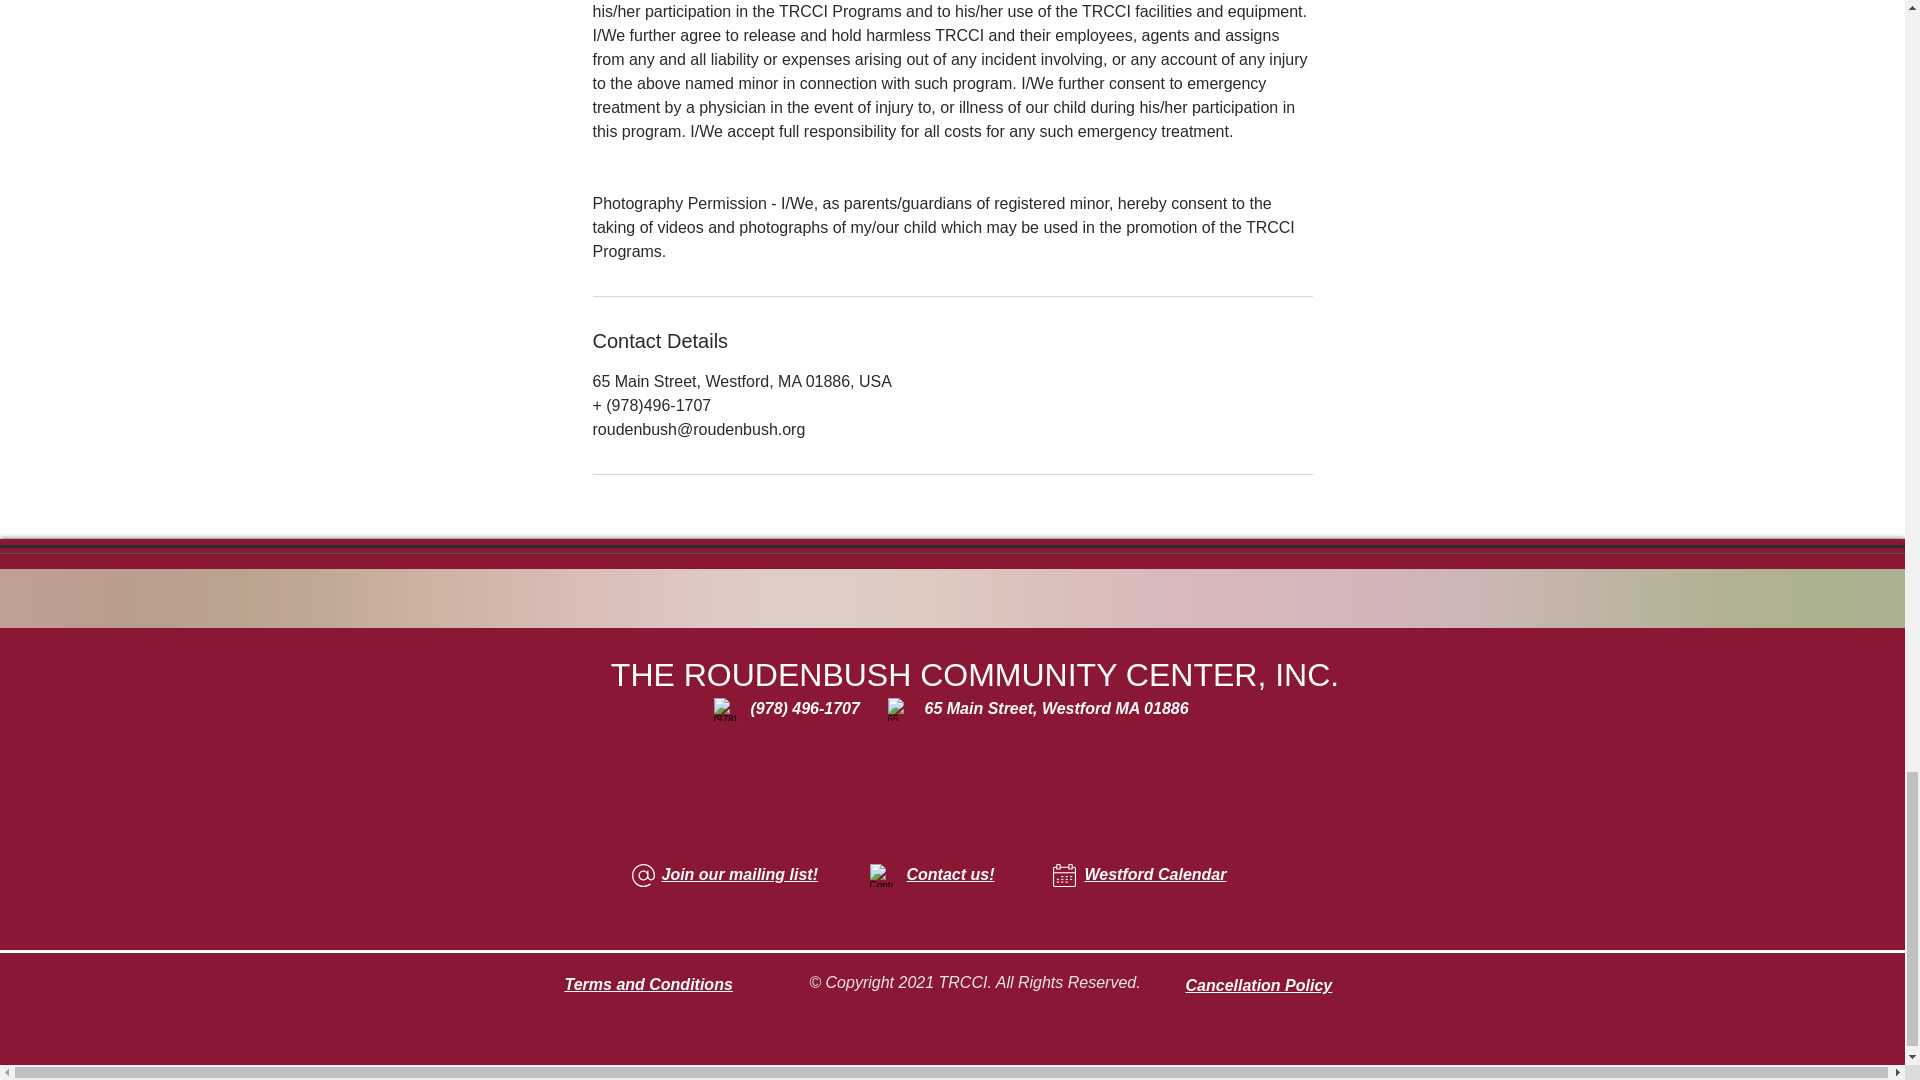 This screenshot has width=1920, height=1080. What do you see at coordinates (950, 874) in the screenshot?
I see `Contact us!` at bounding box center [950, 874].